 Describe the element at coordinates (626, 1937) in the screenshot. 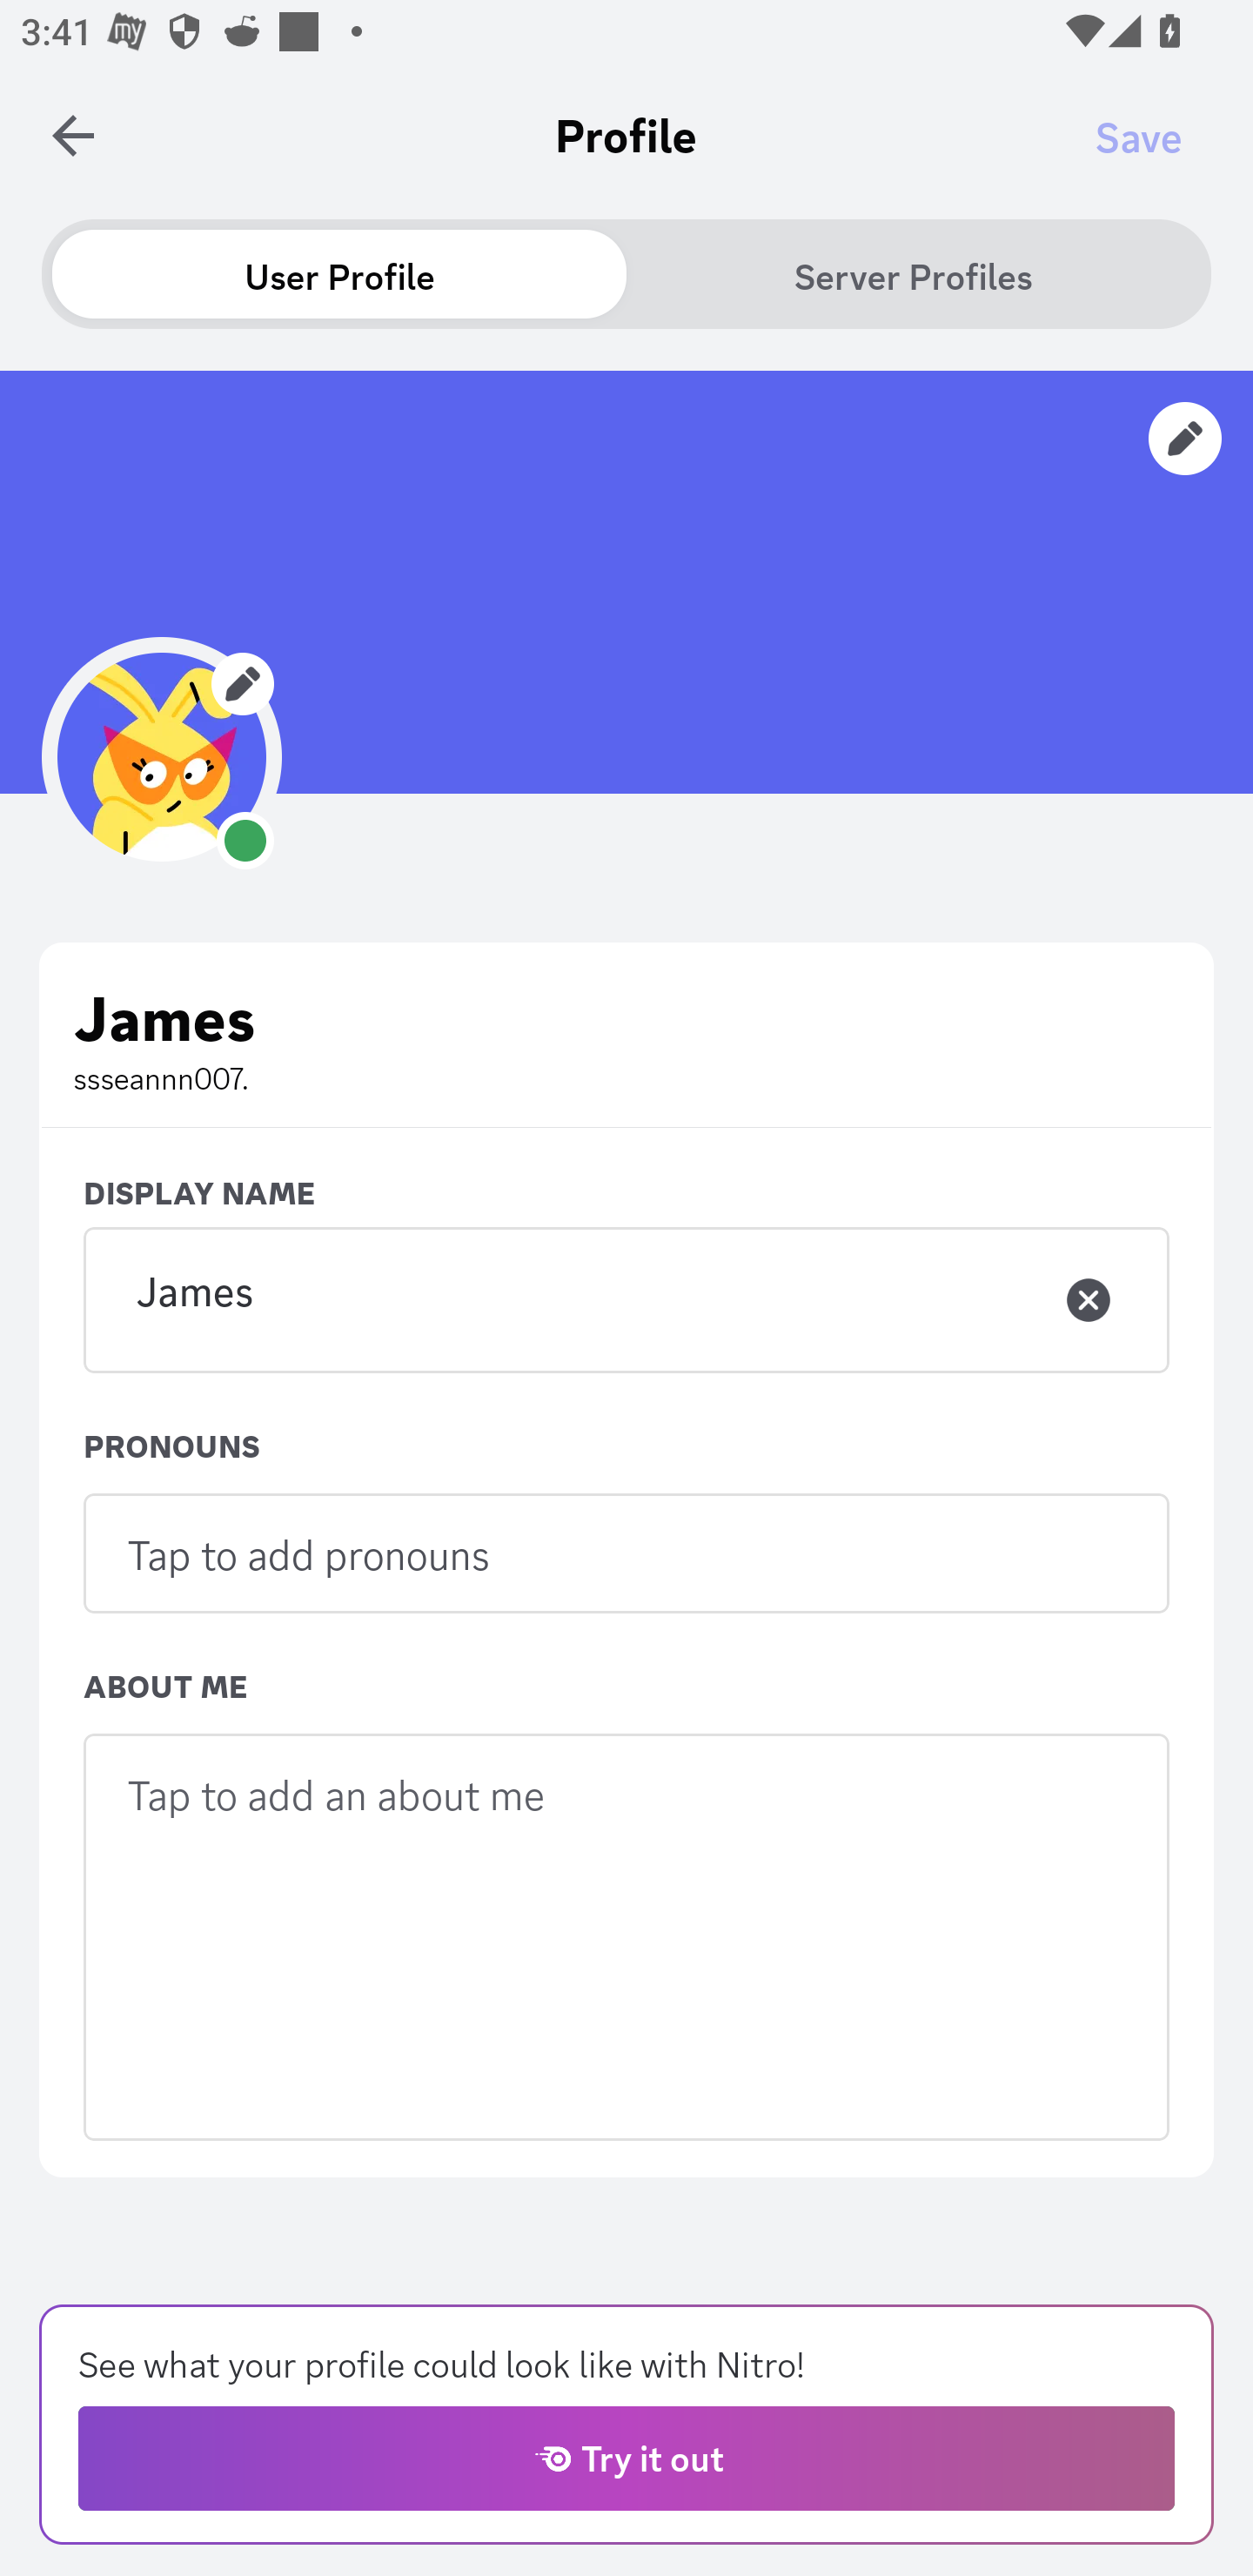

I see `Edit About Me Tap to add an about me` at that location.